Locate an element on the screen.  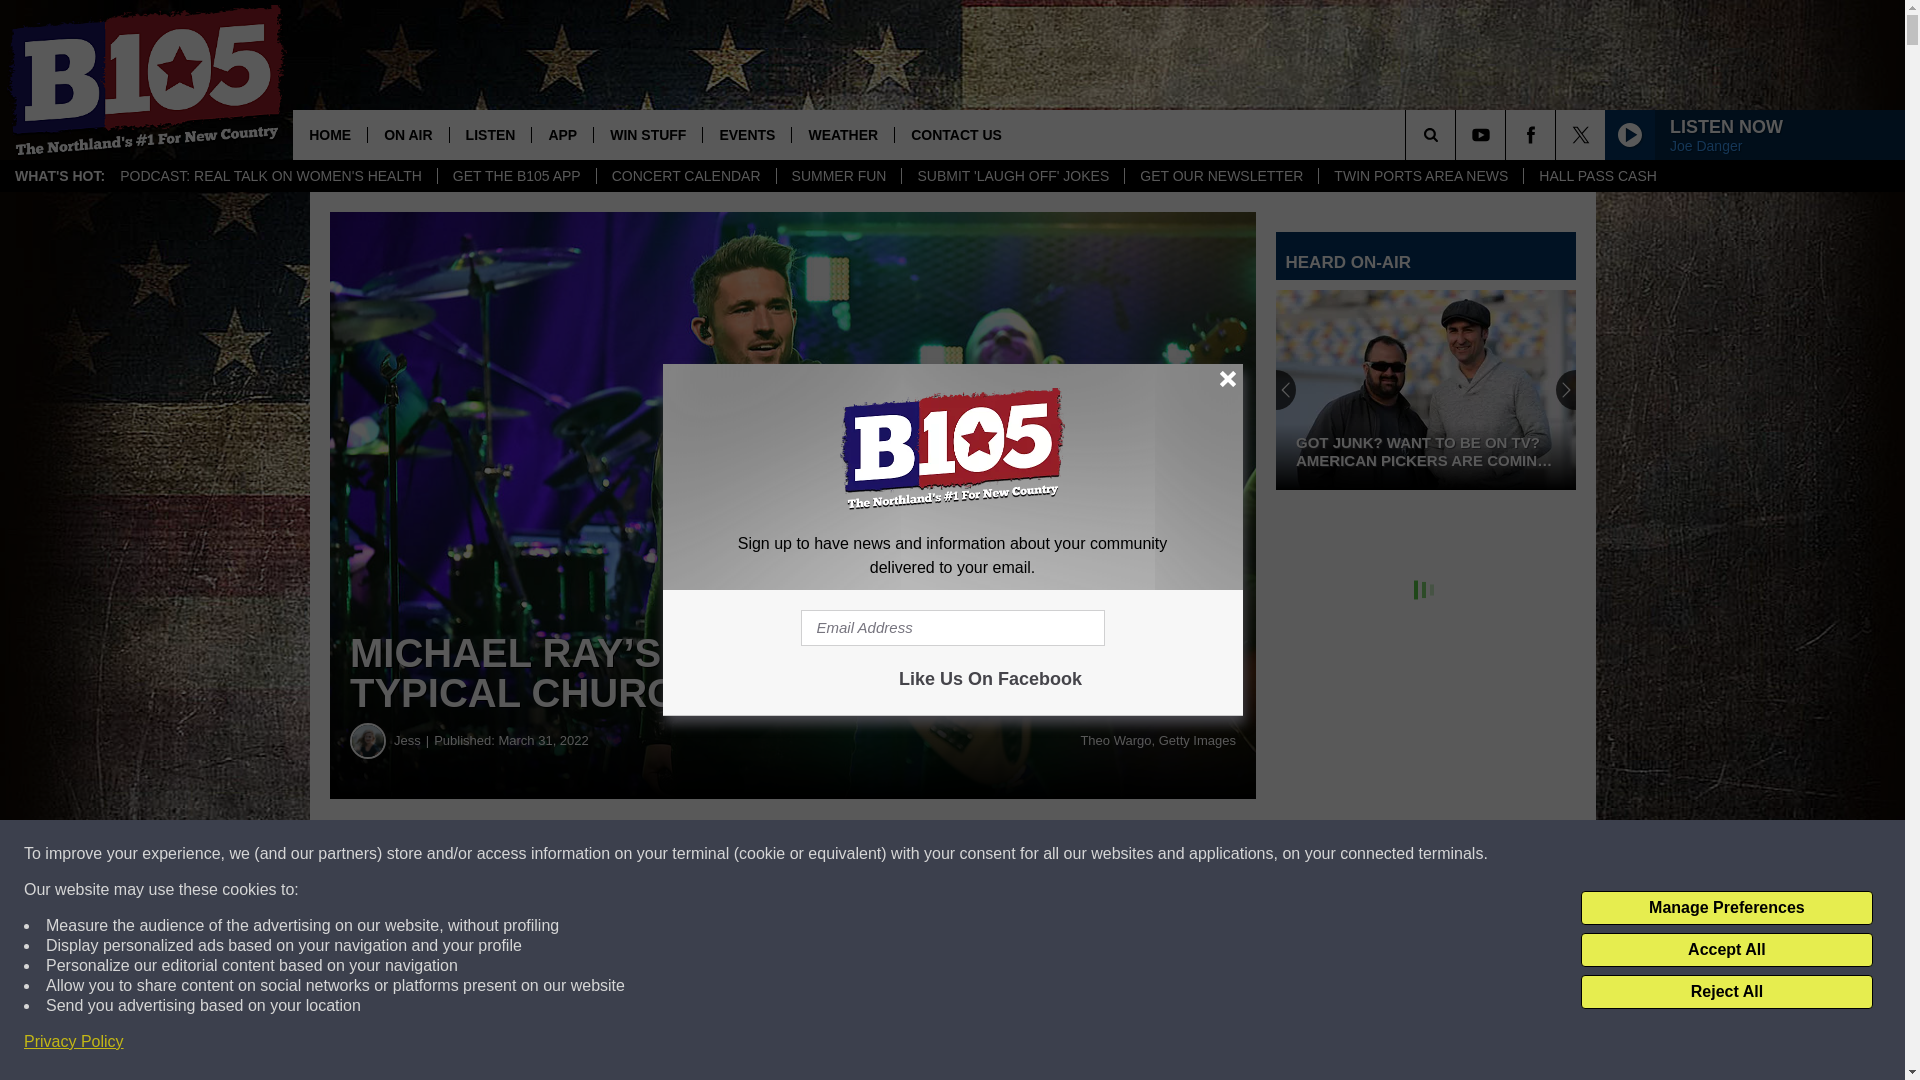
CONCERT CALENDAR is located at coordinates (685, 176).